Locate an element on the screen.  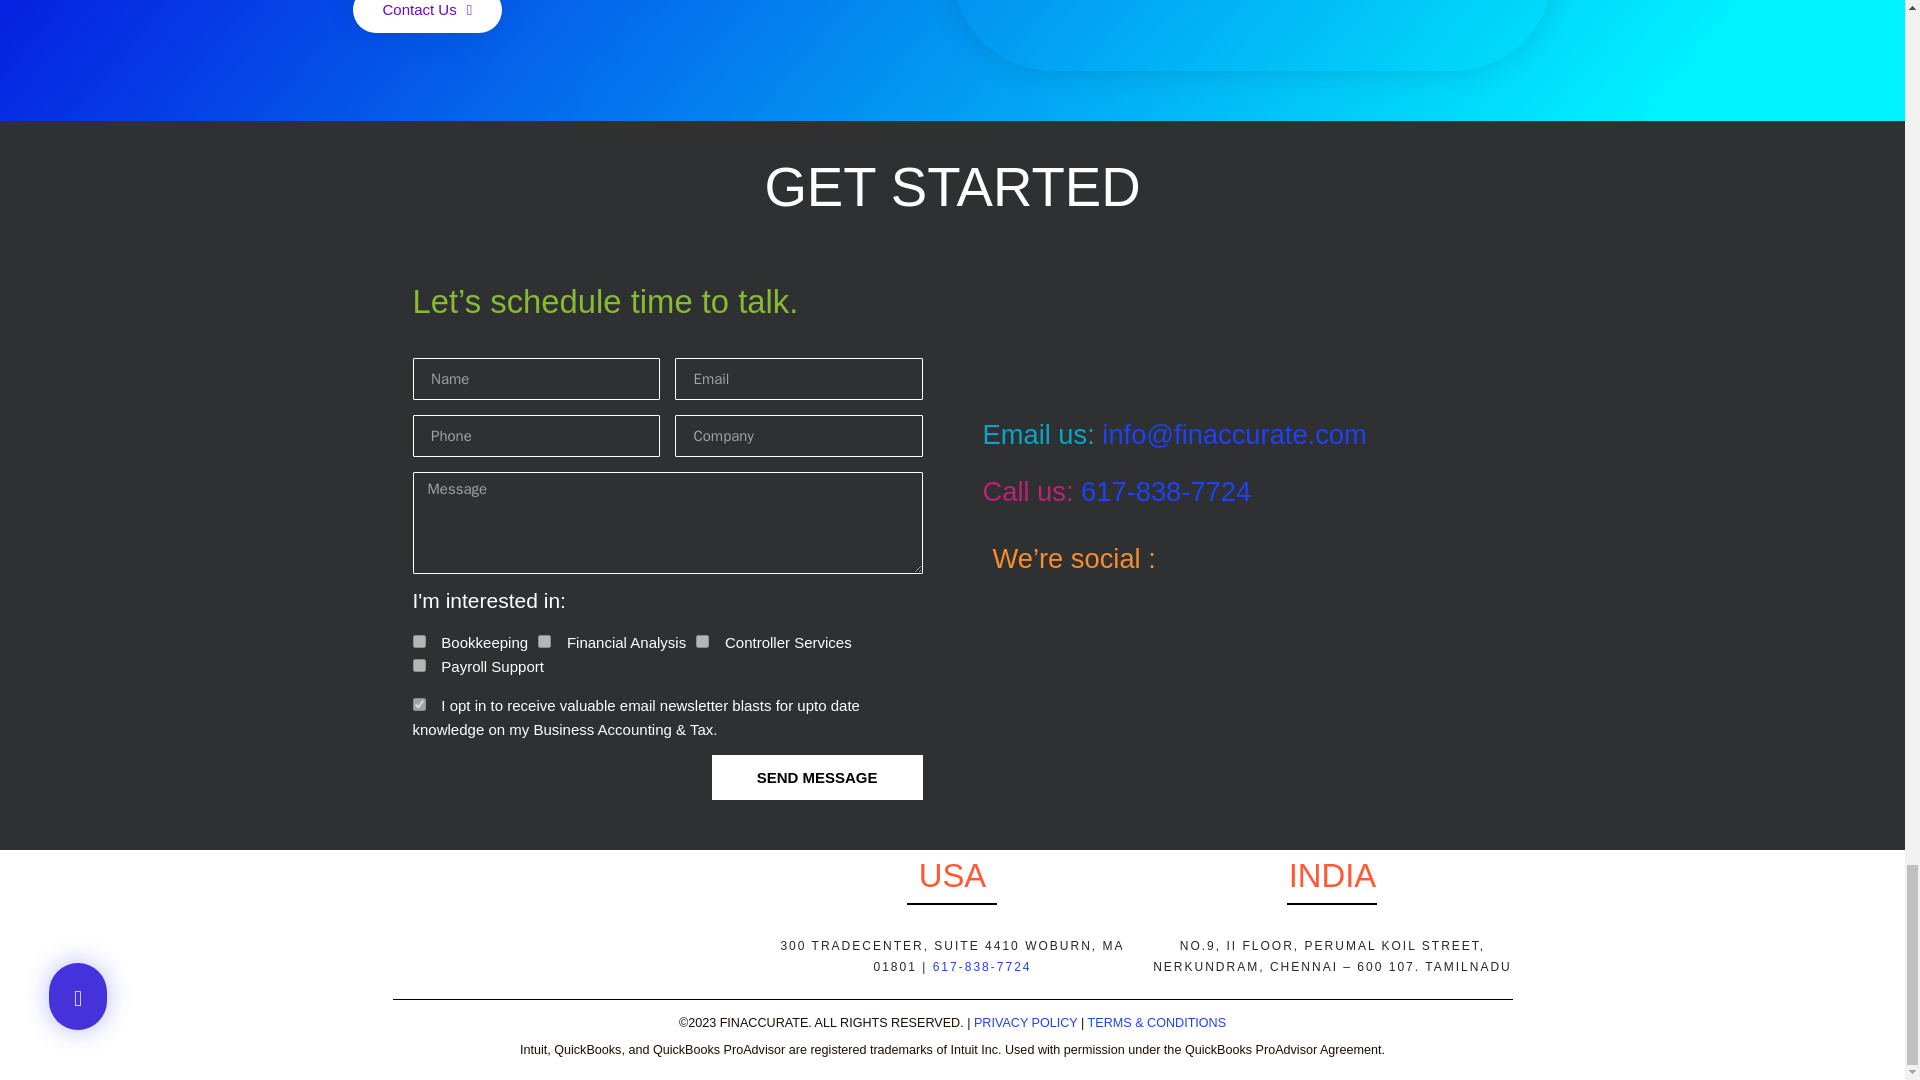
Financial Analysis is located at coordinates (544, 642).